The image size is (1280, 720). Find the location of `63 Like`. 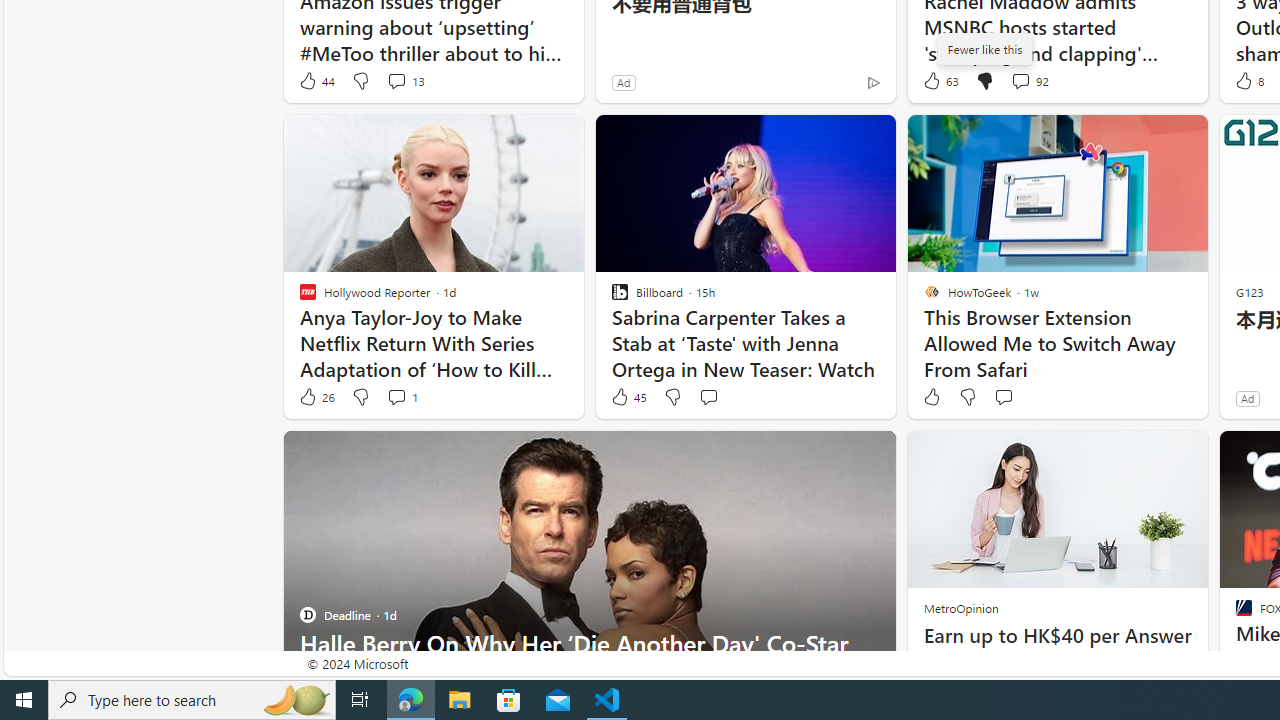

63 Like is located at coordinates (939, 80).